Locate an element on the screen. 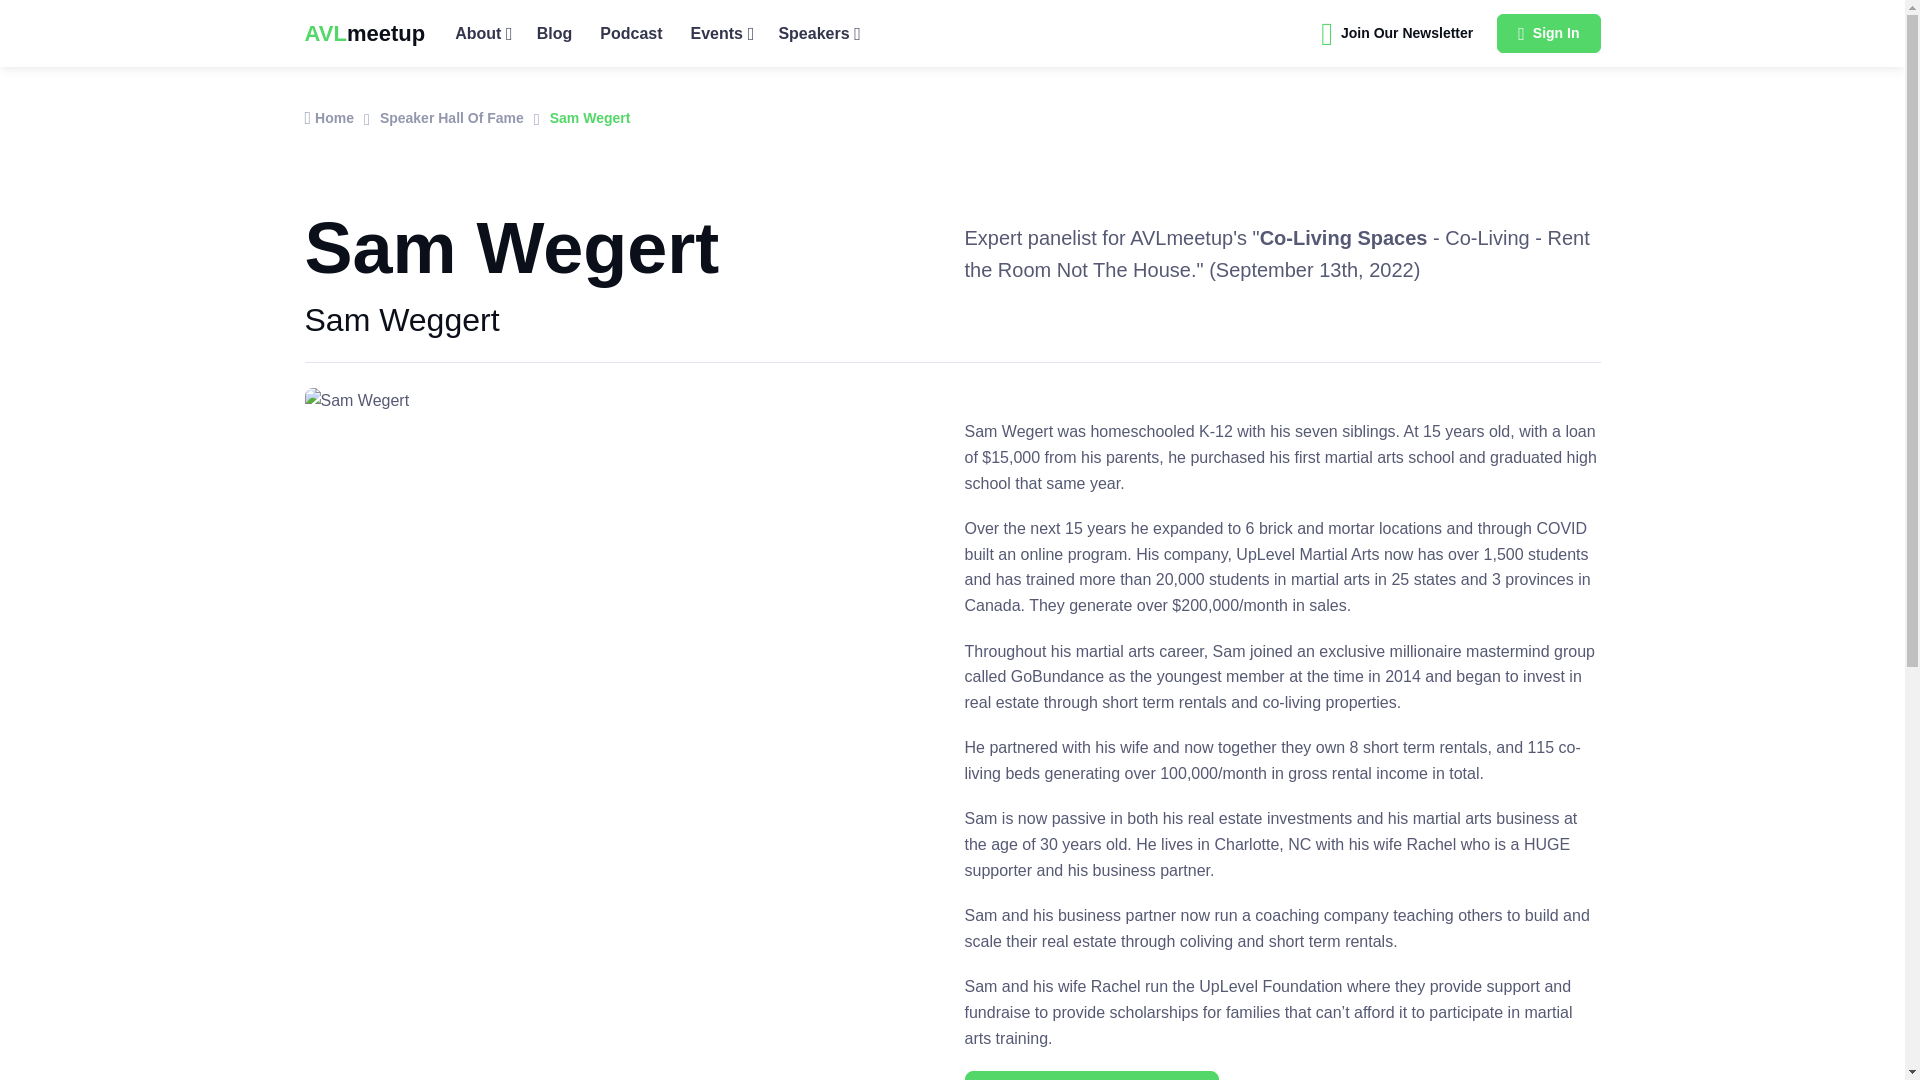 This screenshot has height=1080, width=1920. Blog is located at coordinates (554, 33).